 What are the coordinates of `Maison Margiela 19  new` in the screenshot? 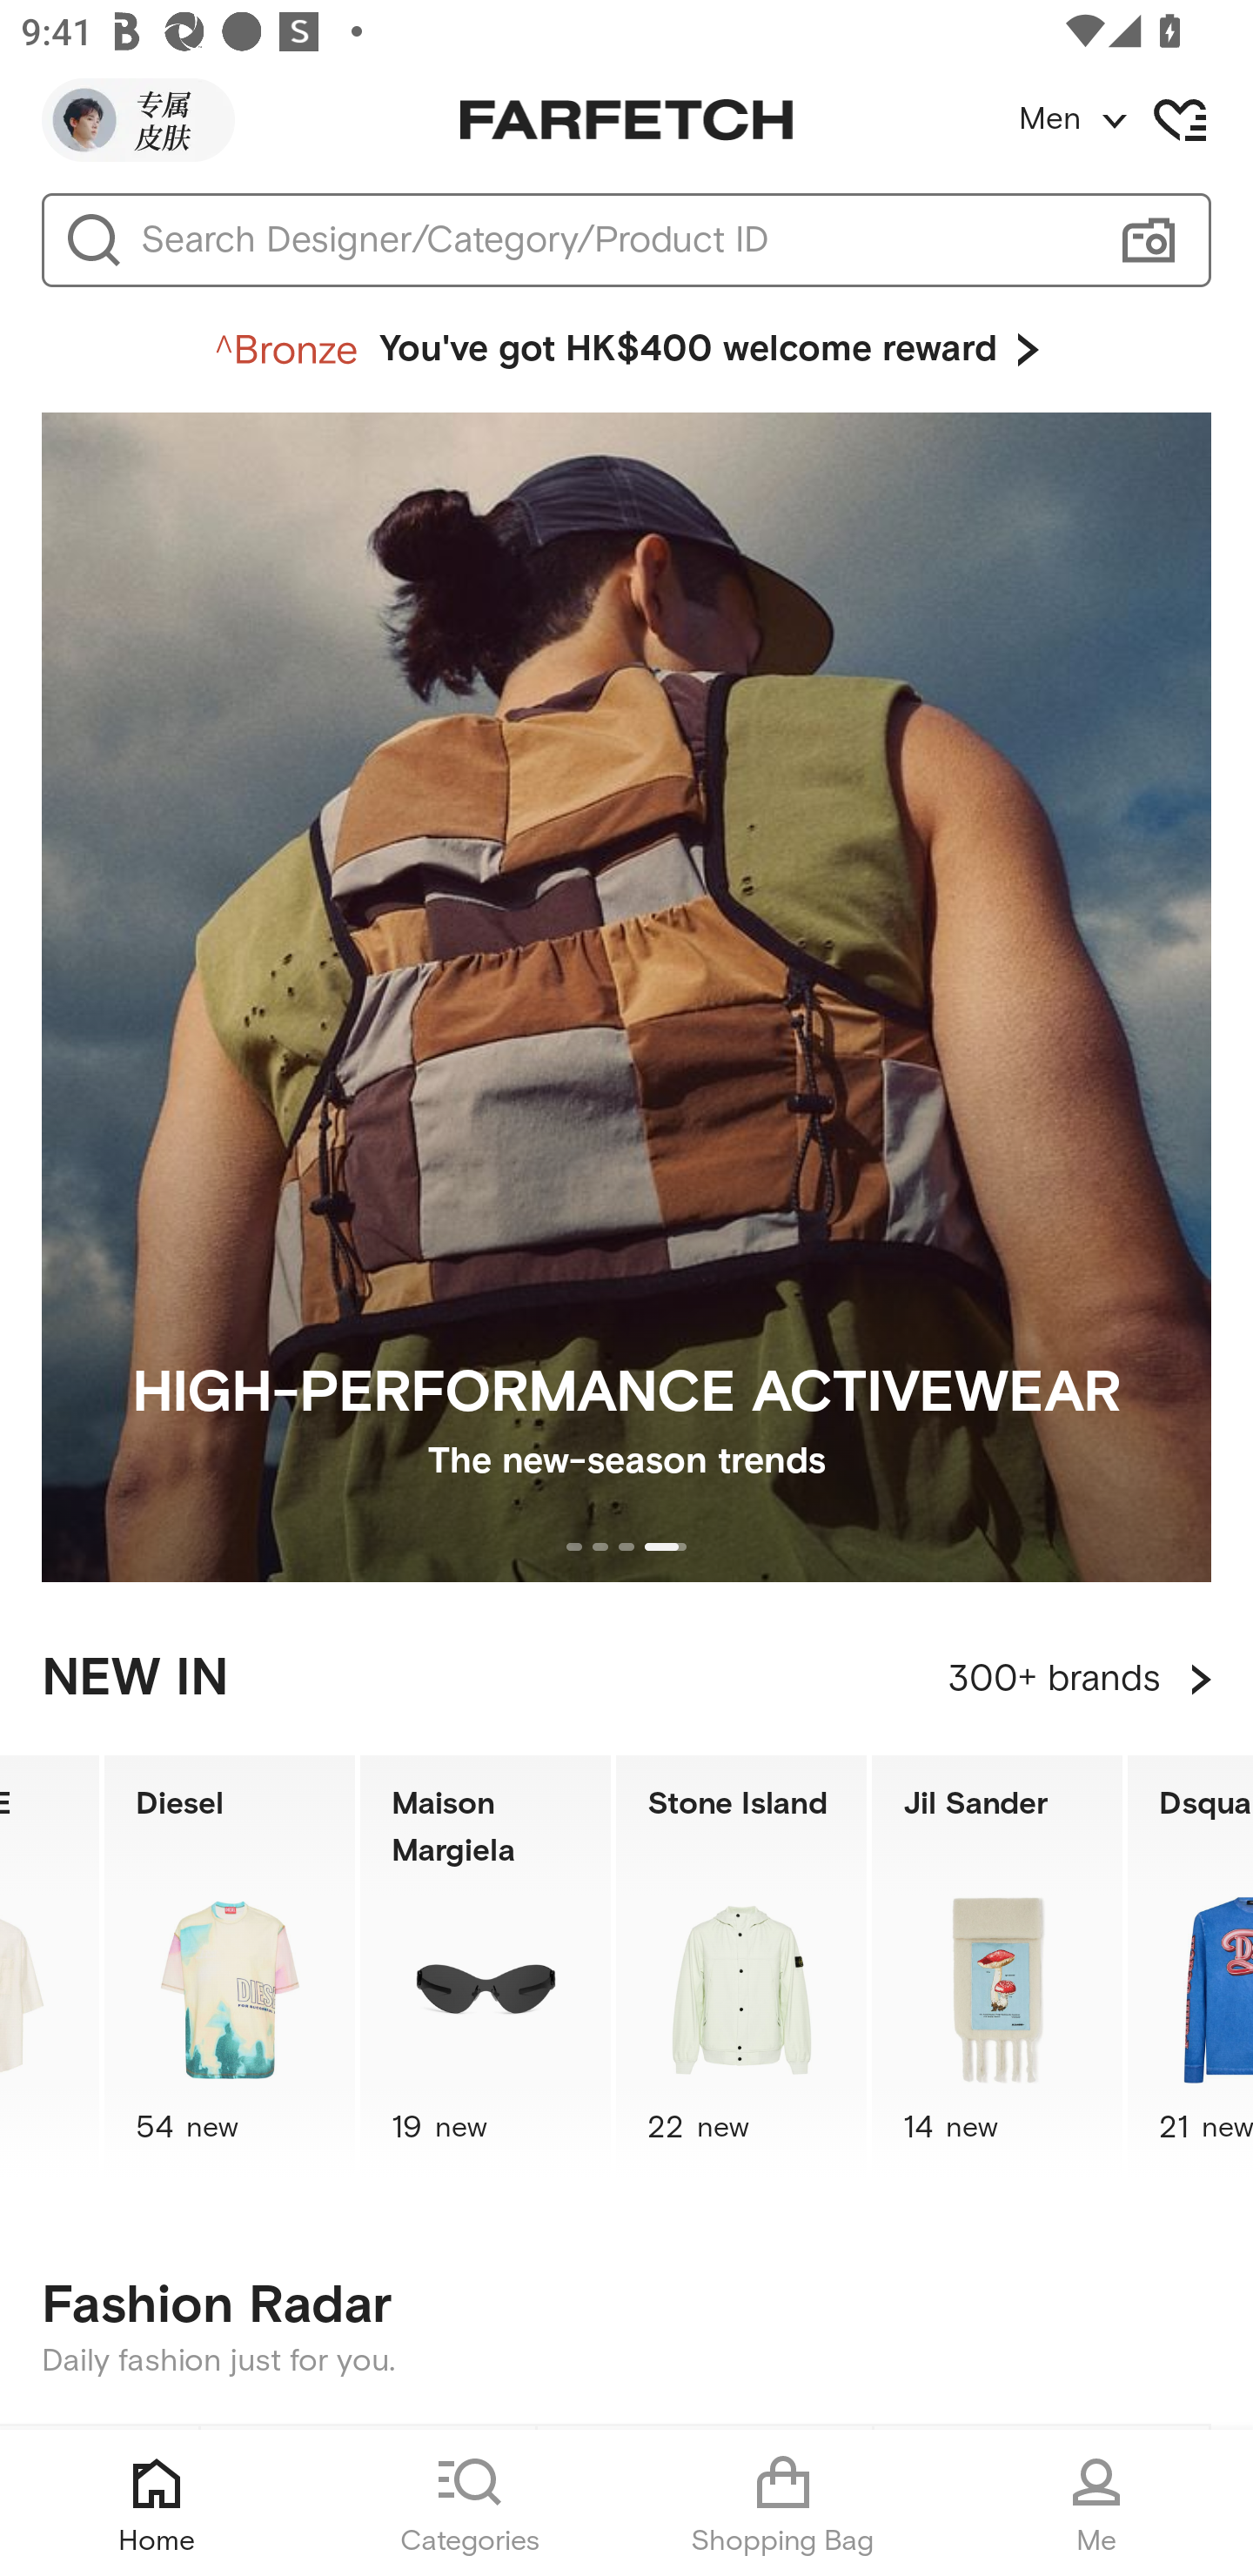 It's located at (486, 1967).